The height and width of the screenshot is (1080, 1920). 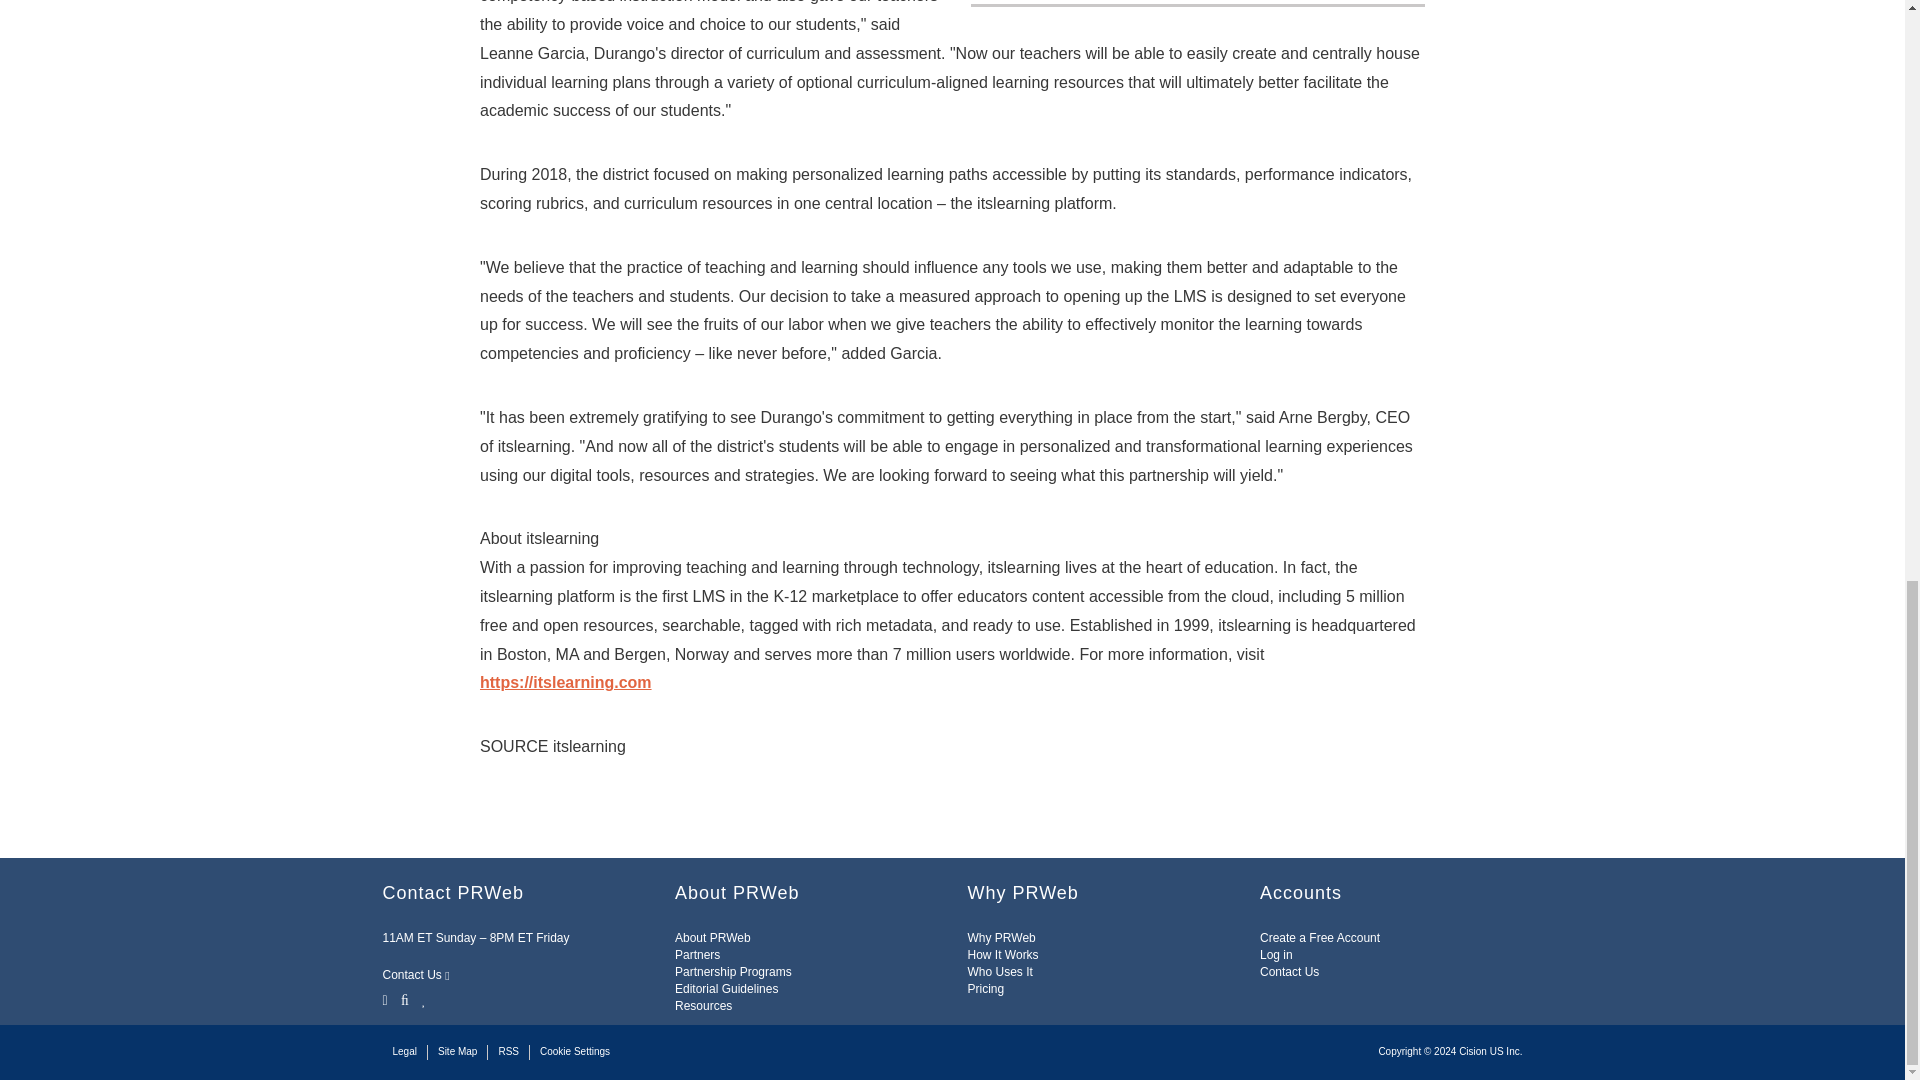 I want to click on Resources, so click(x=703, y=1006).